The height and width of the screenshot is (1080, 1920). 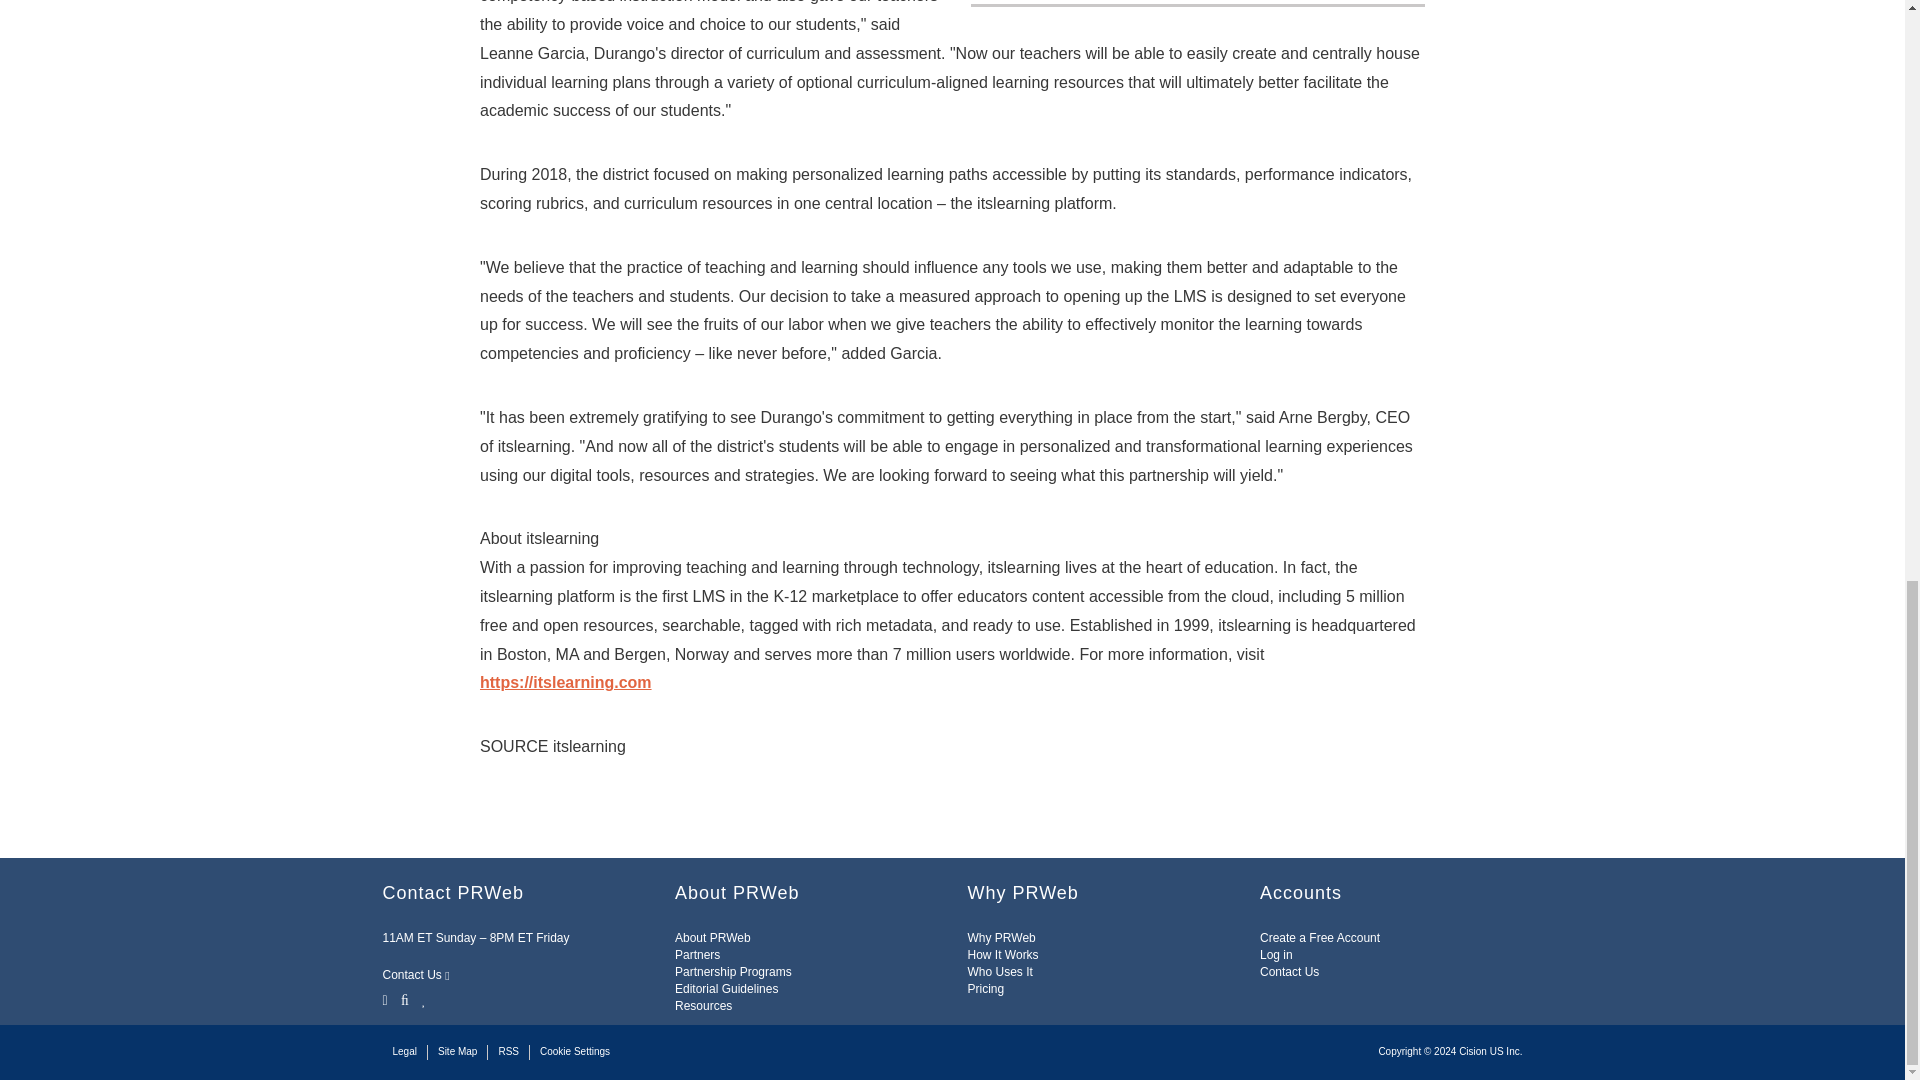 I want to click on Resources, so click(x=703, y=1006).